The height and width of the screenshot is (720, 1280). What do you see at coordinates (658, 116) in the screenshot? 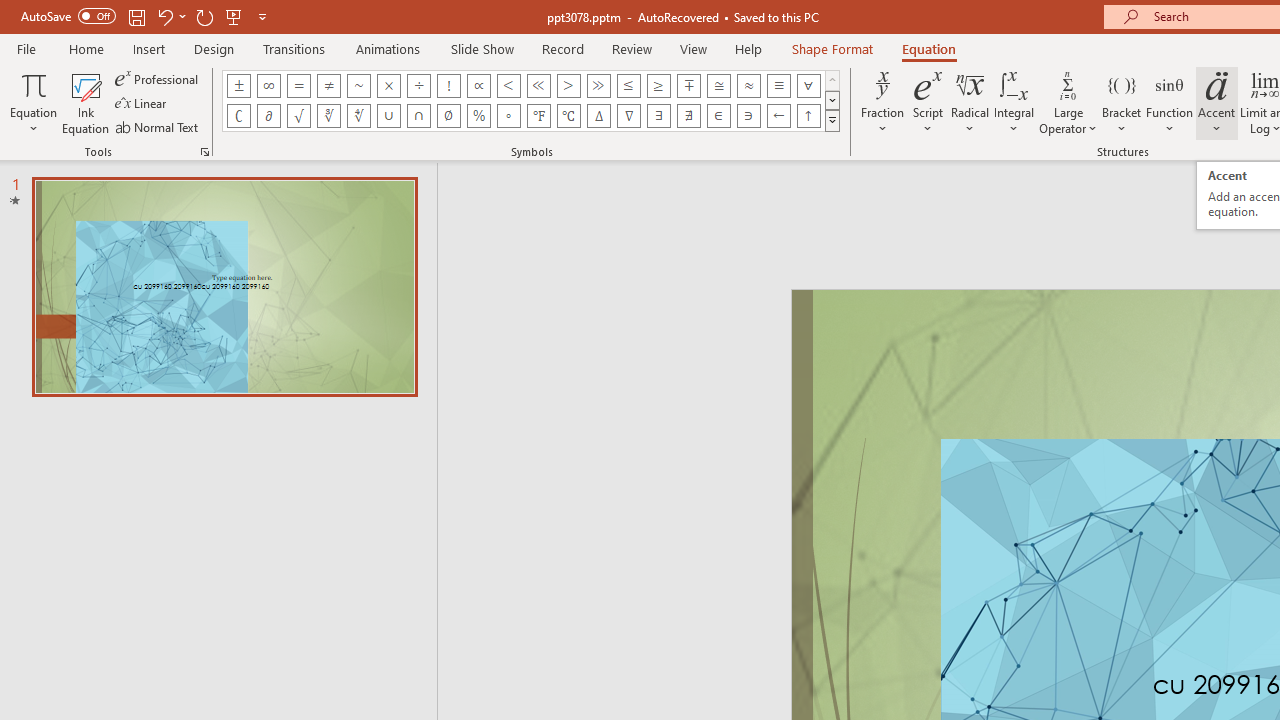
I see `Equation Symbol There Exists` at bounding box center [658, 116].